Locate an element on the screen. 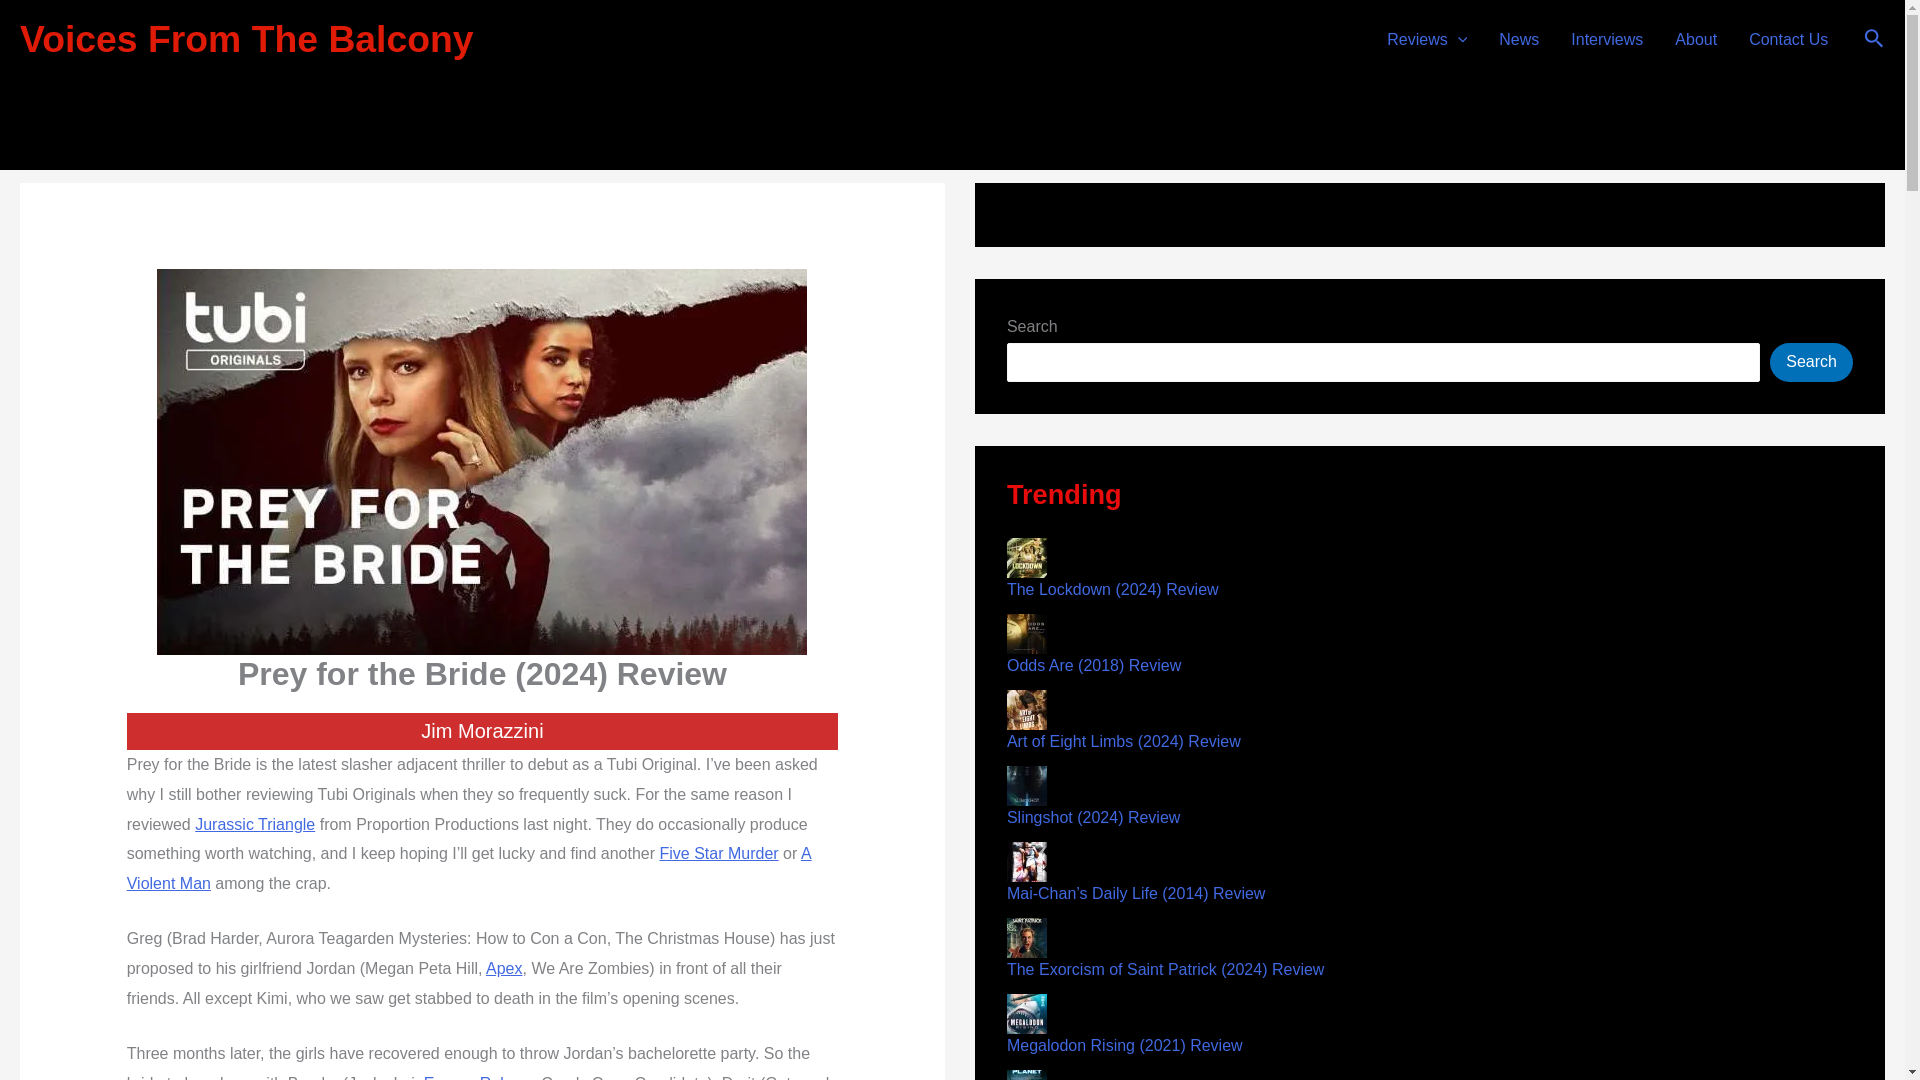 The width and height of the screenshot is (1920, 1080). Interviews is located at coordinates (1606, 40).